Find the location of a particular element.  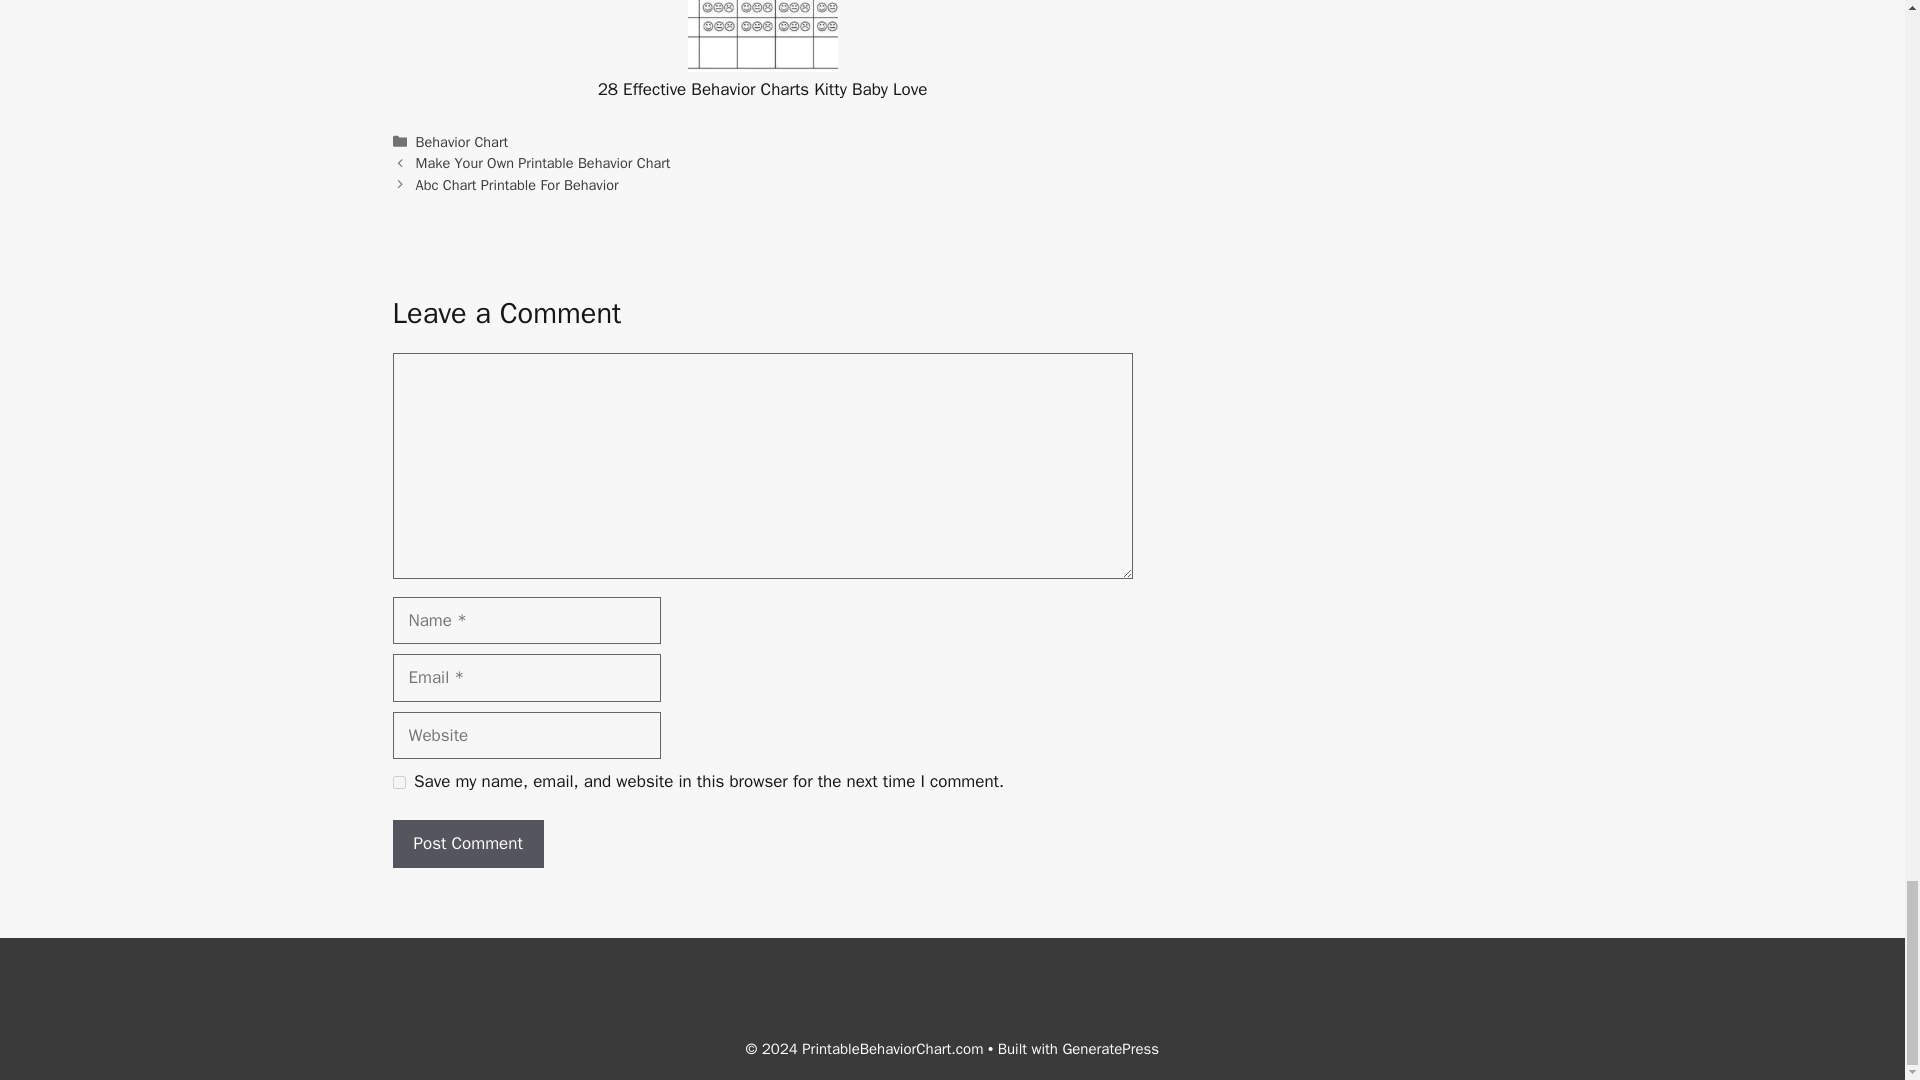

Abc Chart Printable For Behavior is located at coordinates (517, 185).